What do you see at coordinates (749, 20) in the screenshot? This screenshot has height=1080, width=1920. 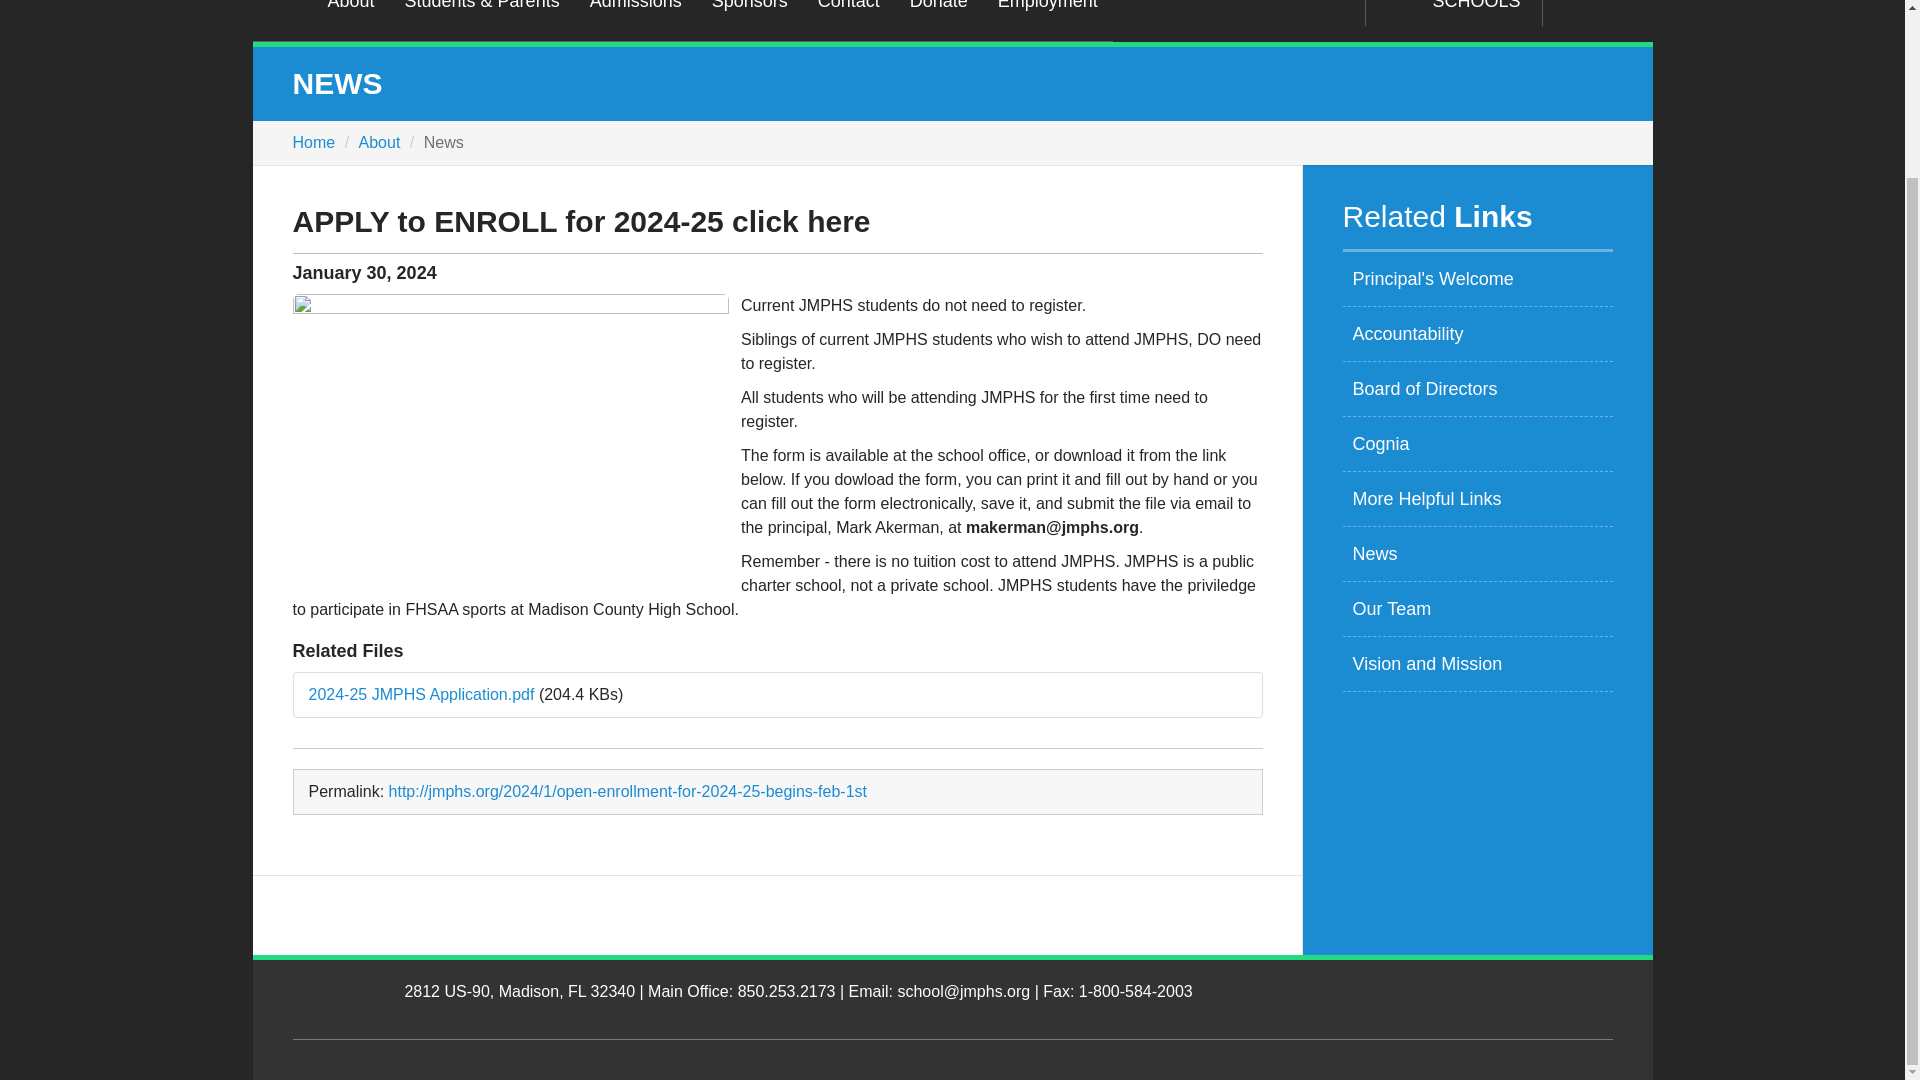 I see `Sponsors` at bounding box center [749, 20].